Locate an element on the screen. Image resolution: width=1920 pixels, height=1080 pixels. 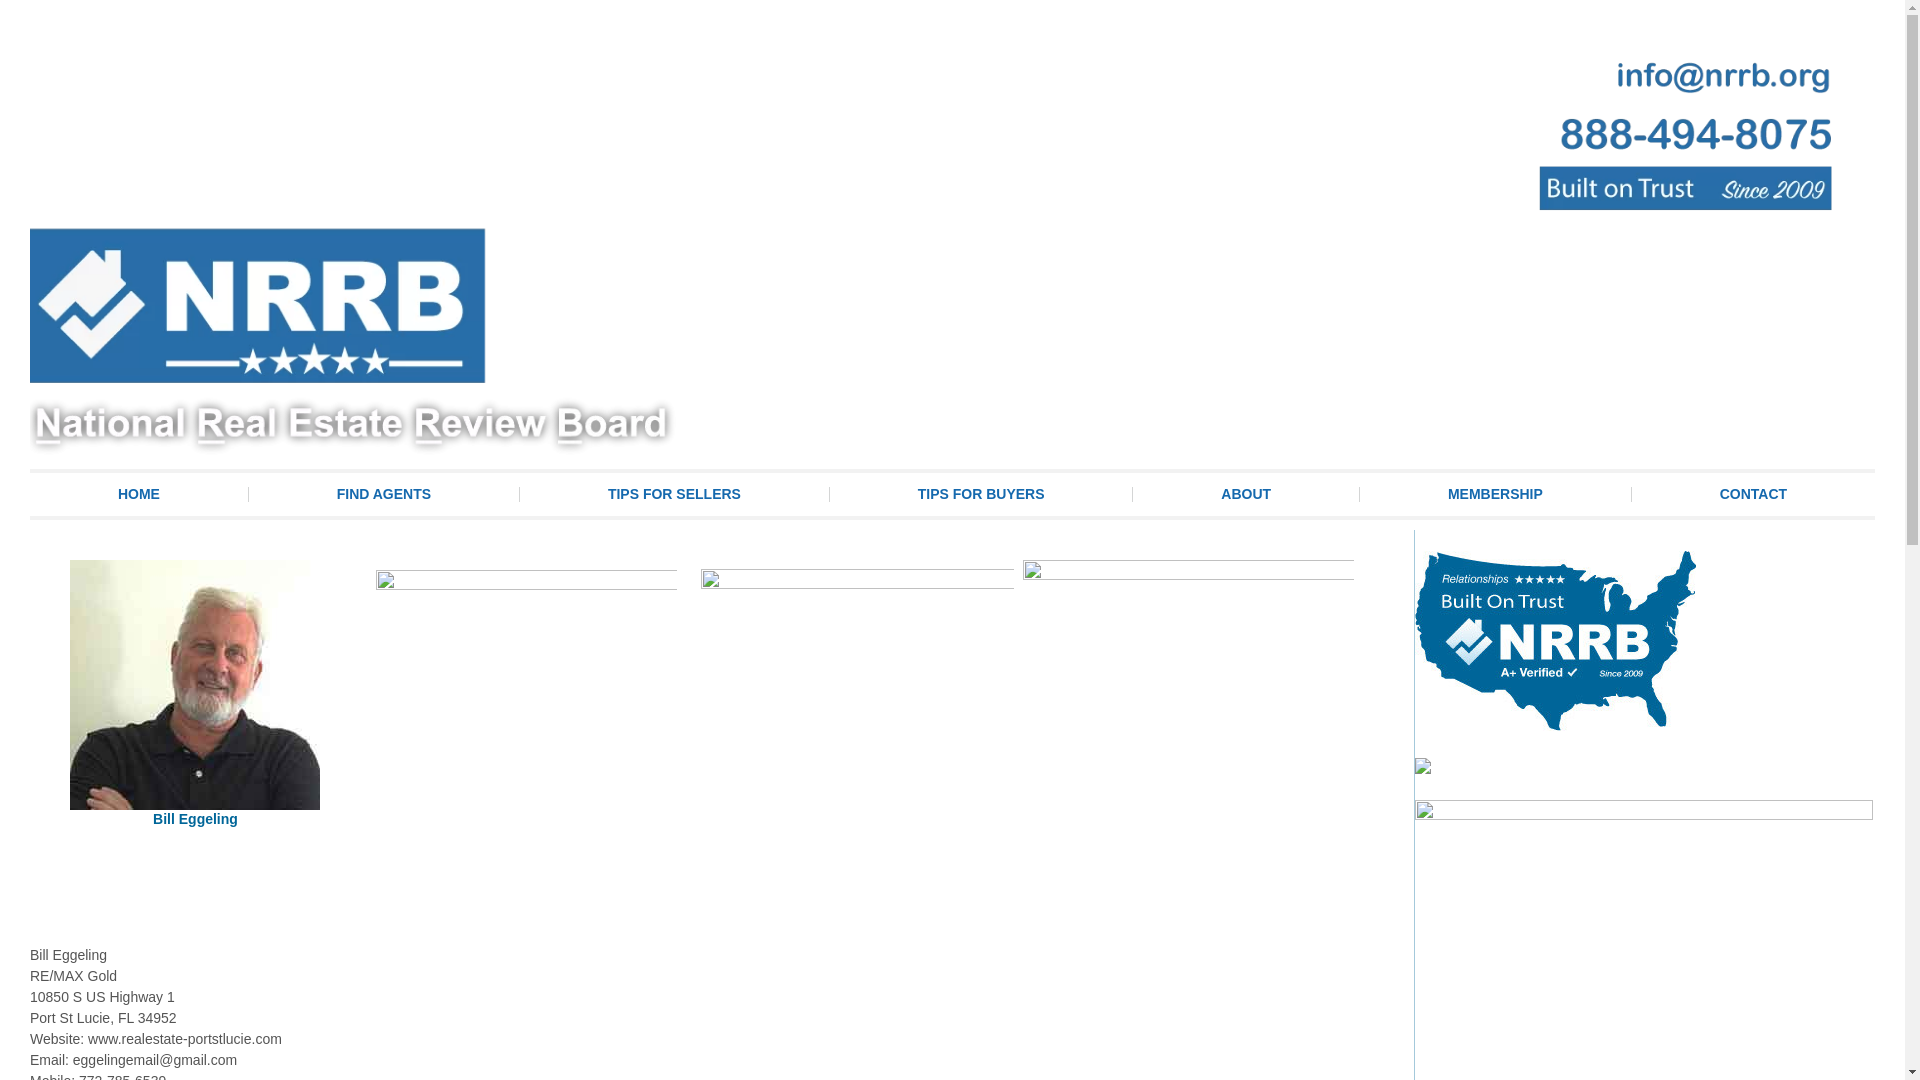
Decorative Map is located at coordinates (1555, 640).